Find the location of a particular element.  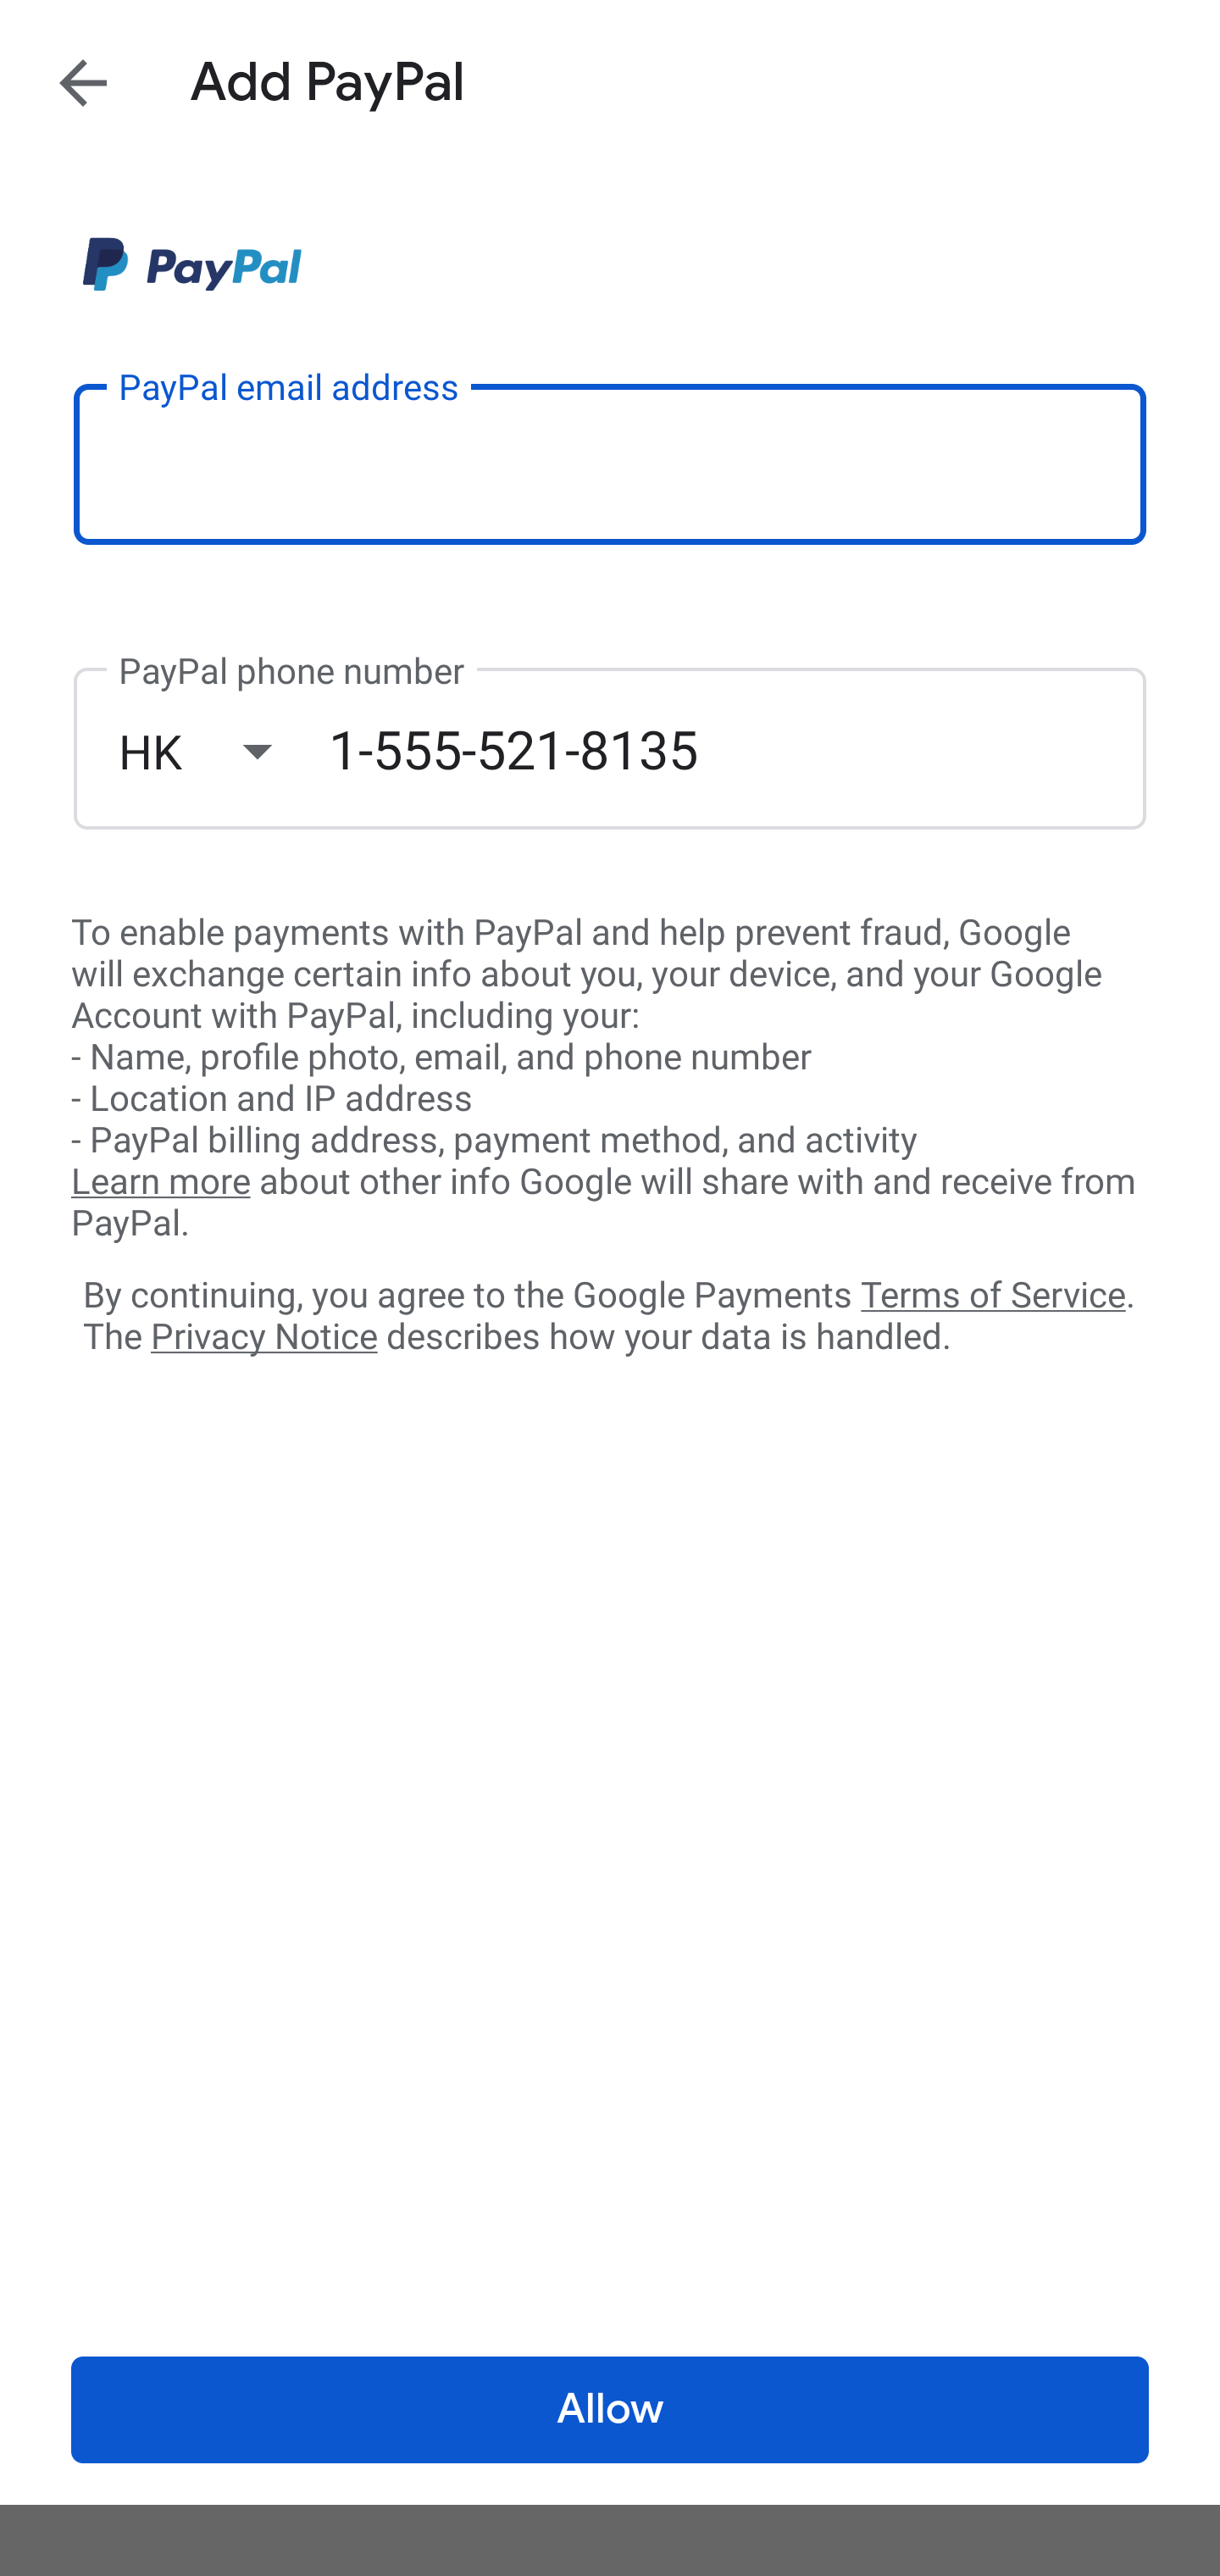

HK is located at coordinates (223, 751).